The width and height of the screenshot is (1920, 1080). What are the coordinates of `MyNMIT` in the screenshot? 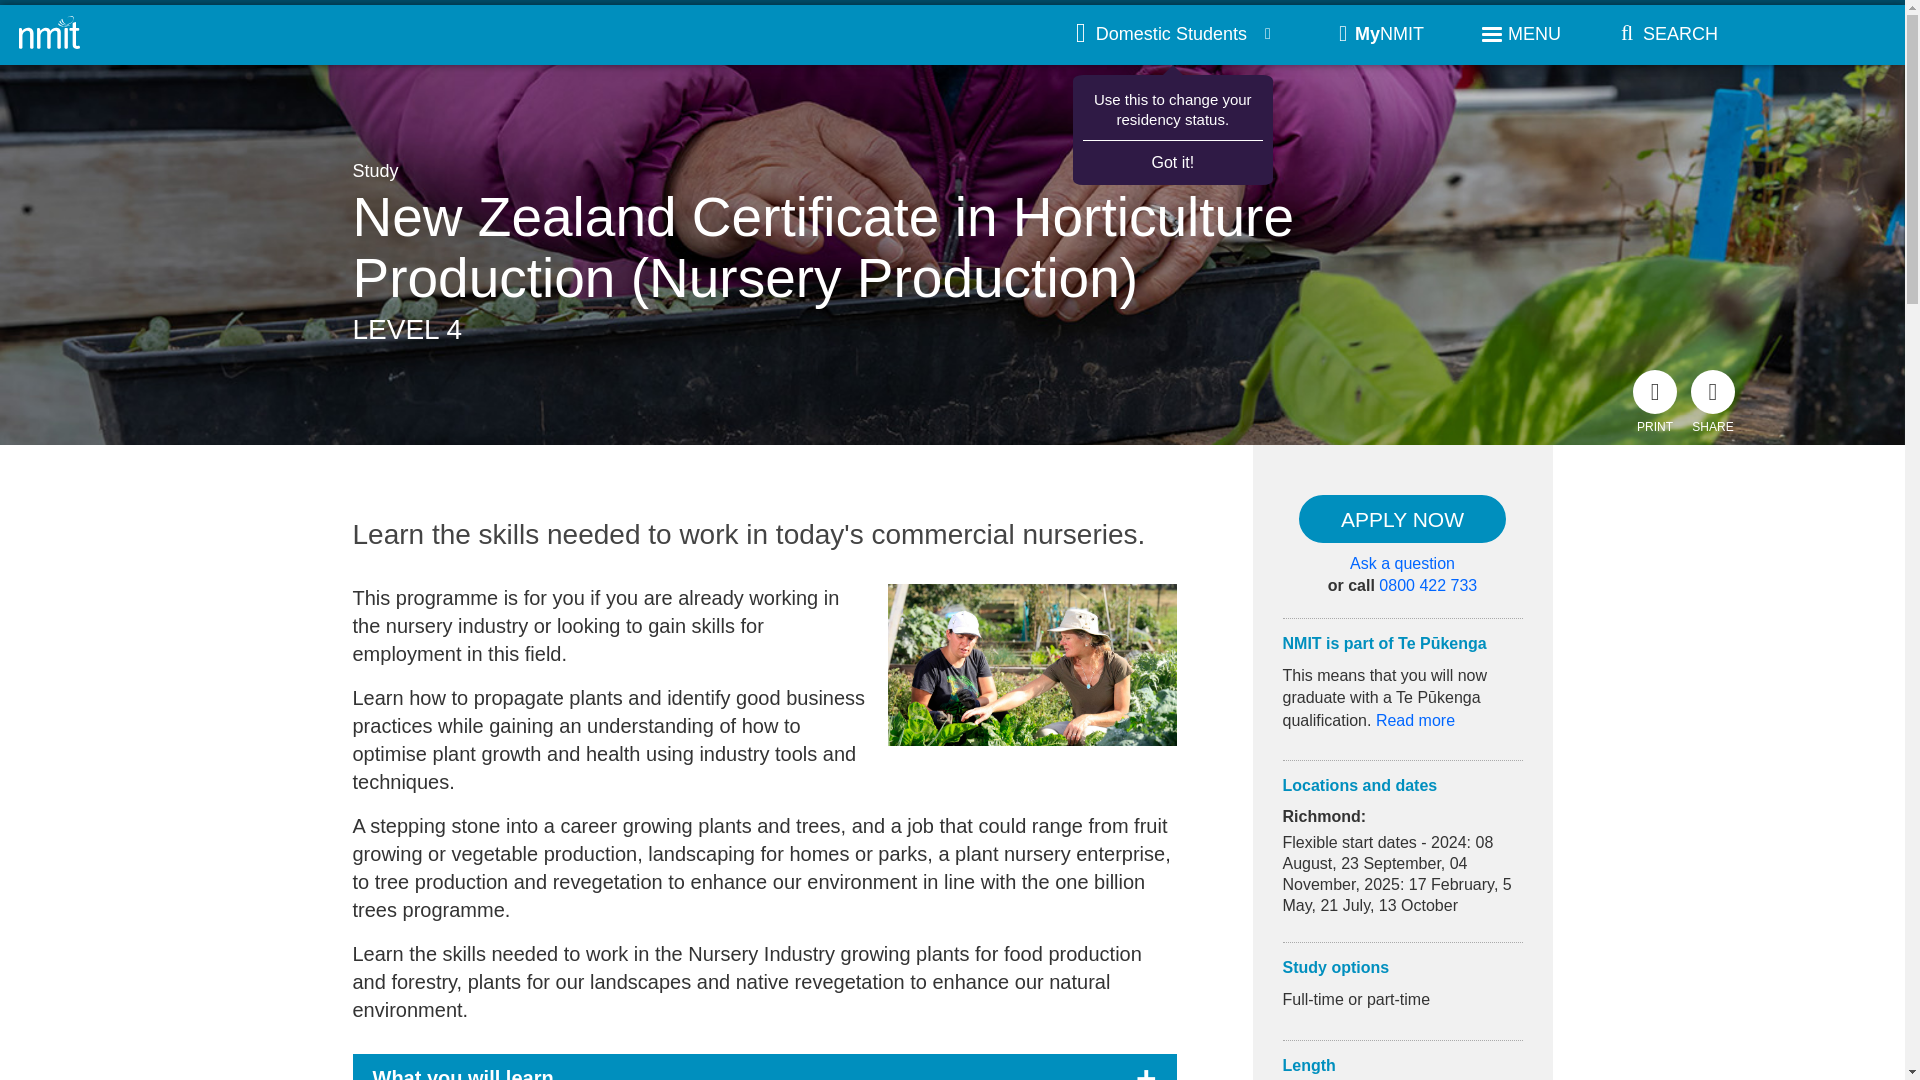 It's located at (1381, 34).